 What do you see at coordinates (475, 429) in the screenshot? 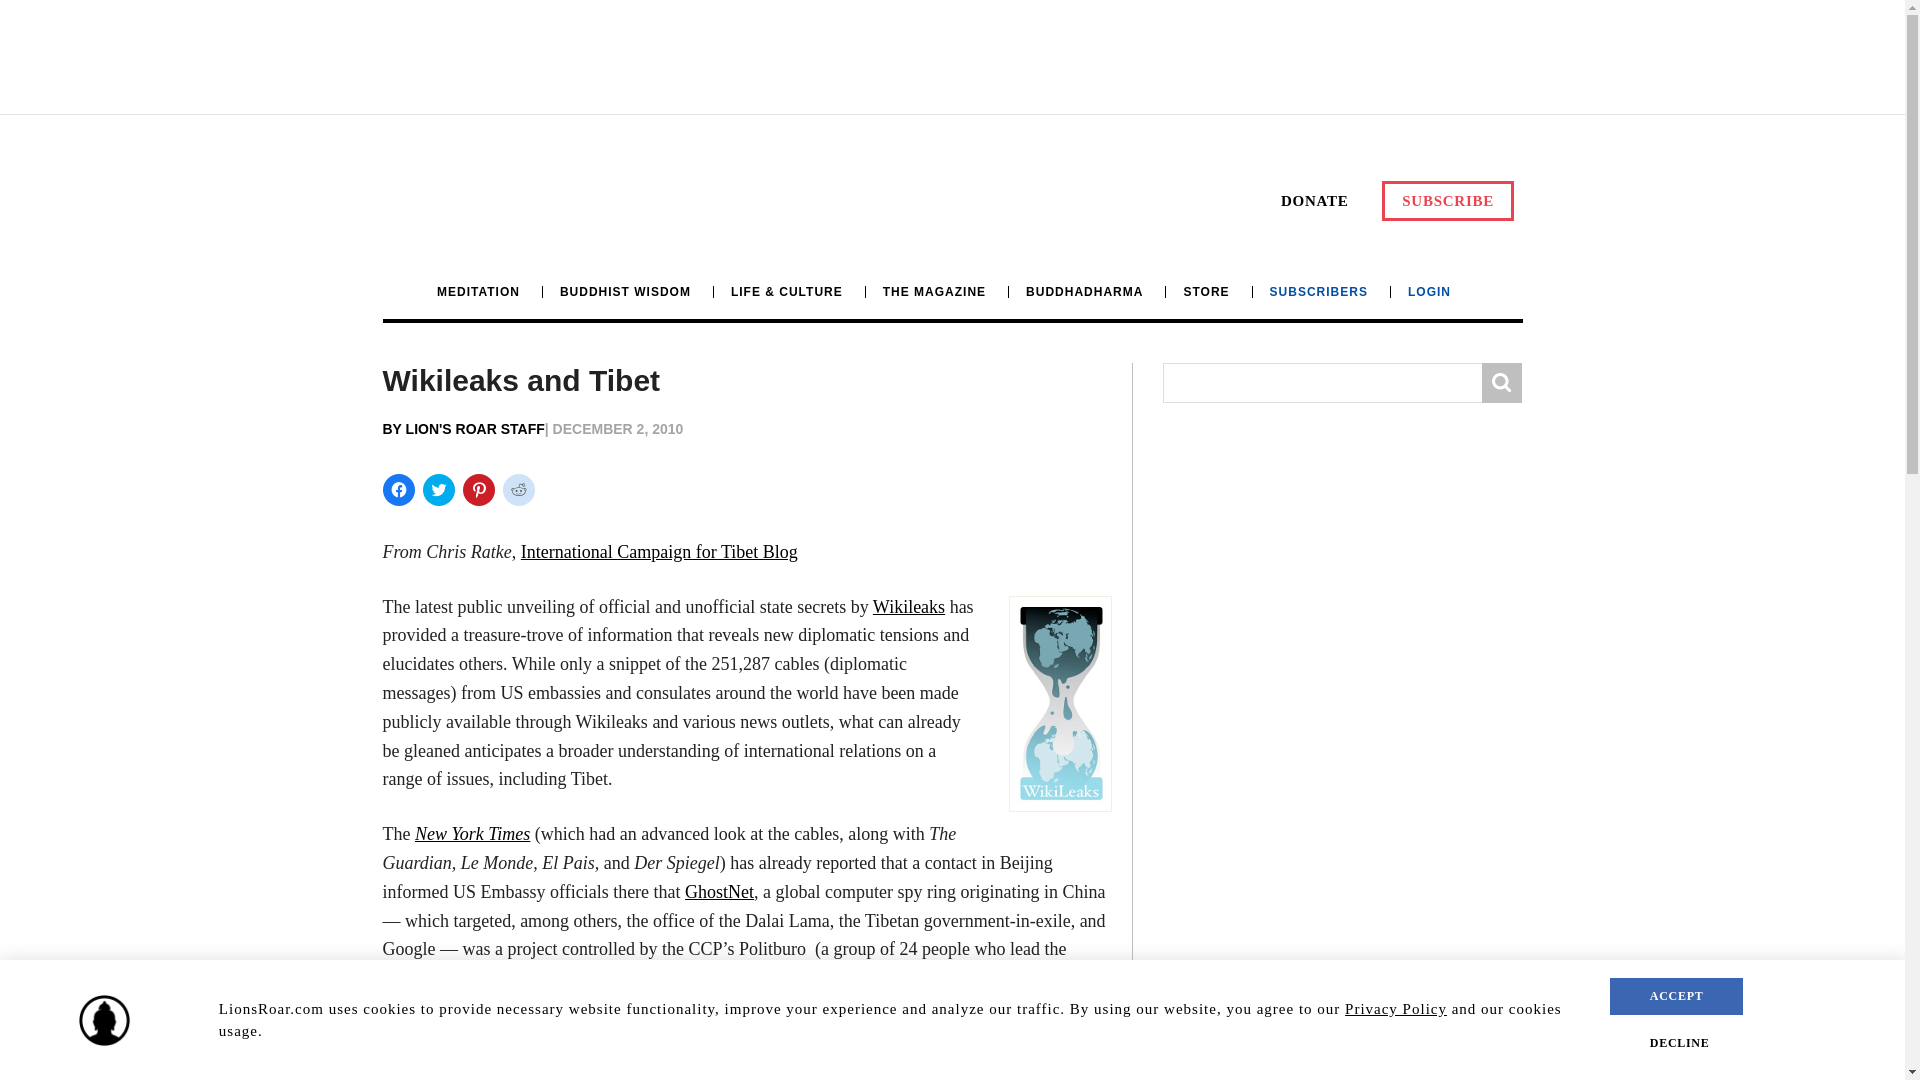
I see `LION'S ROAR STAFF` at bounding box center [475, 429].